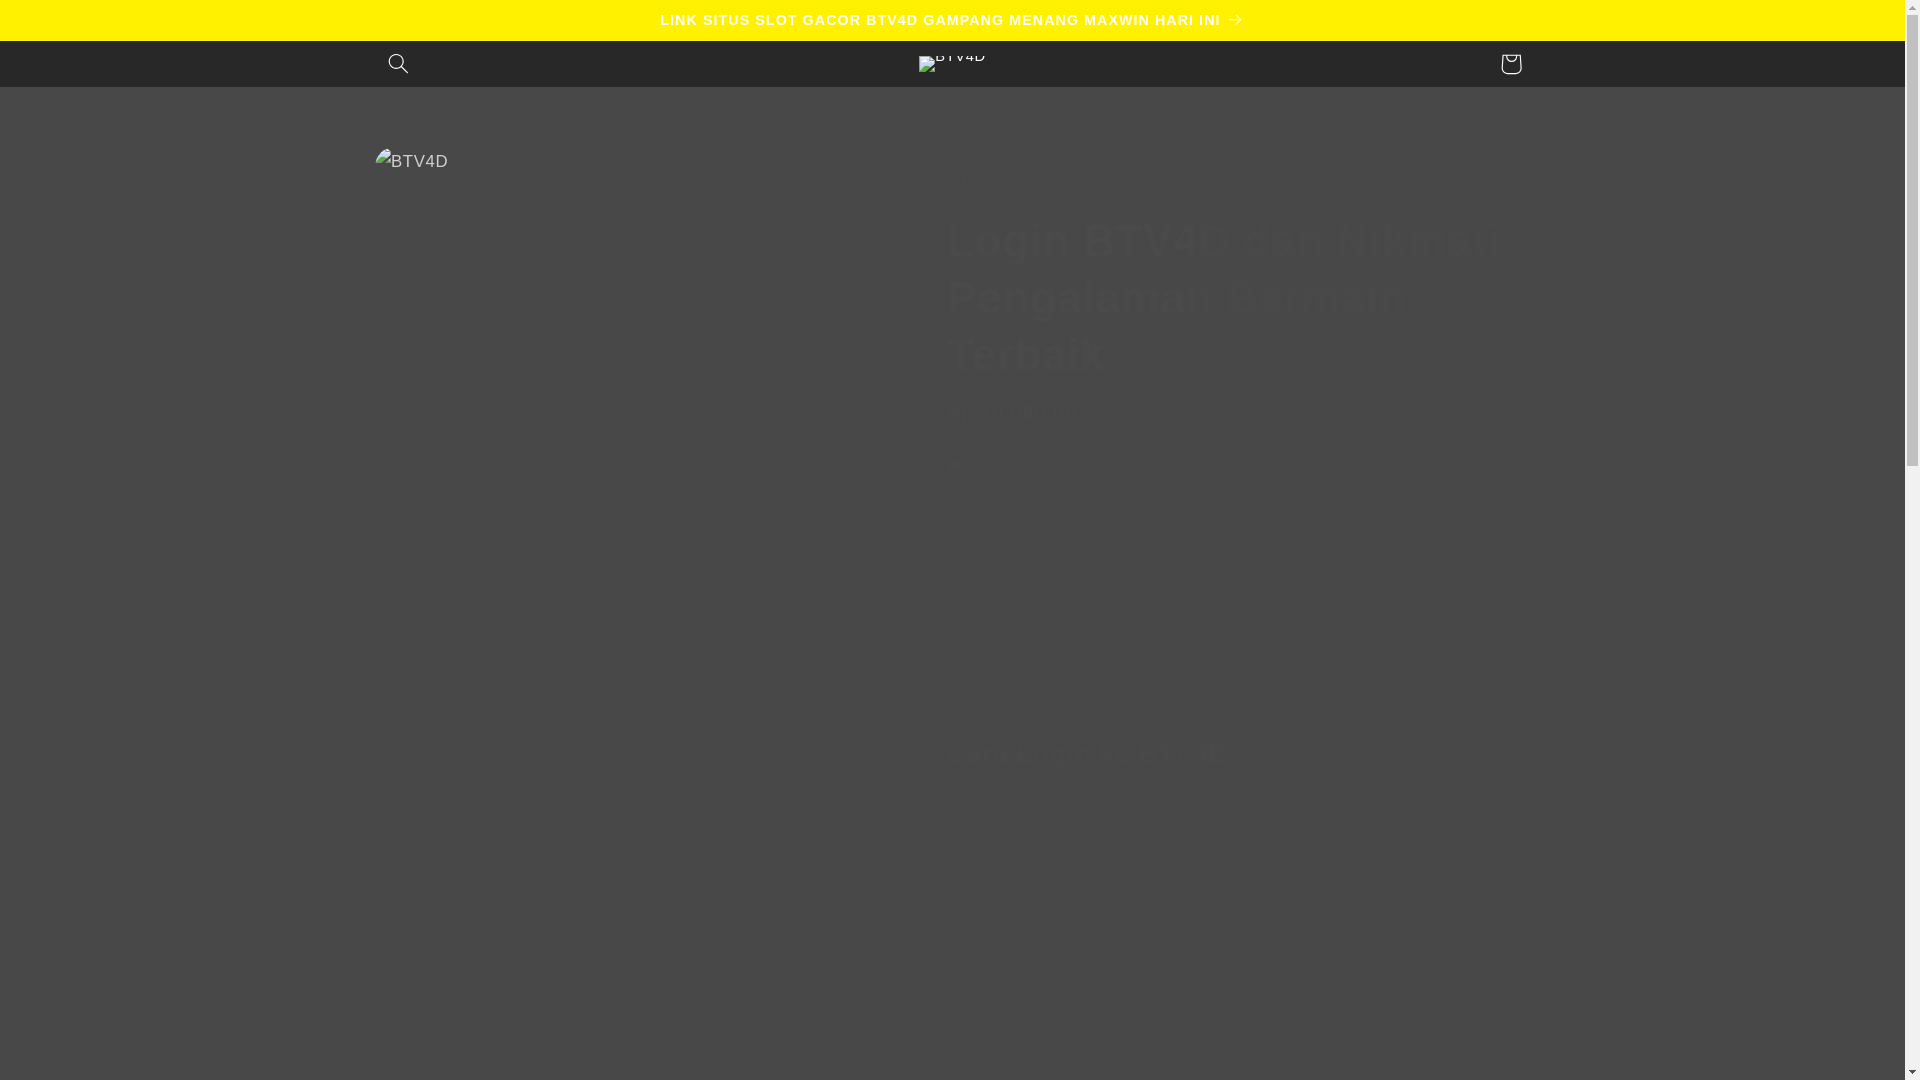  I want to click on Open media 1 in modal, so click(634, 341).